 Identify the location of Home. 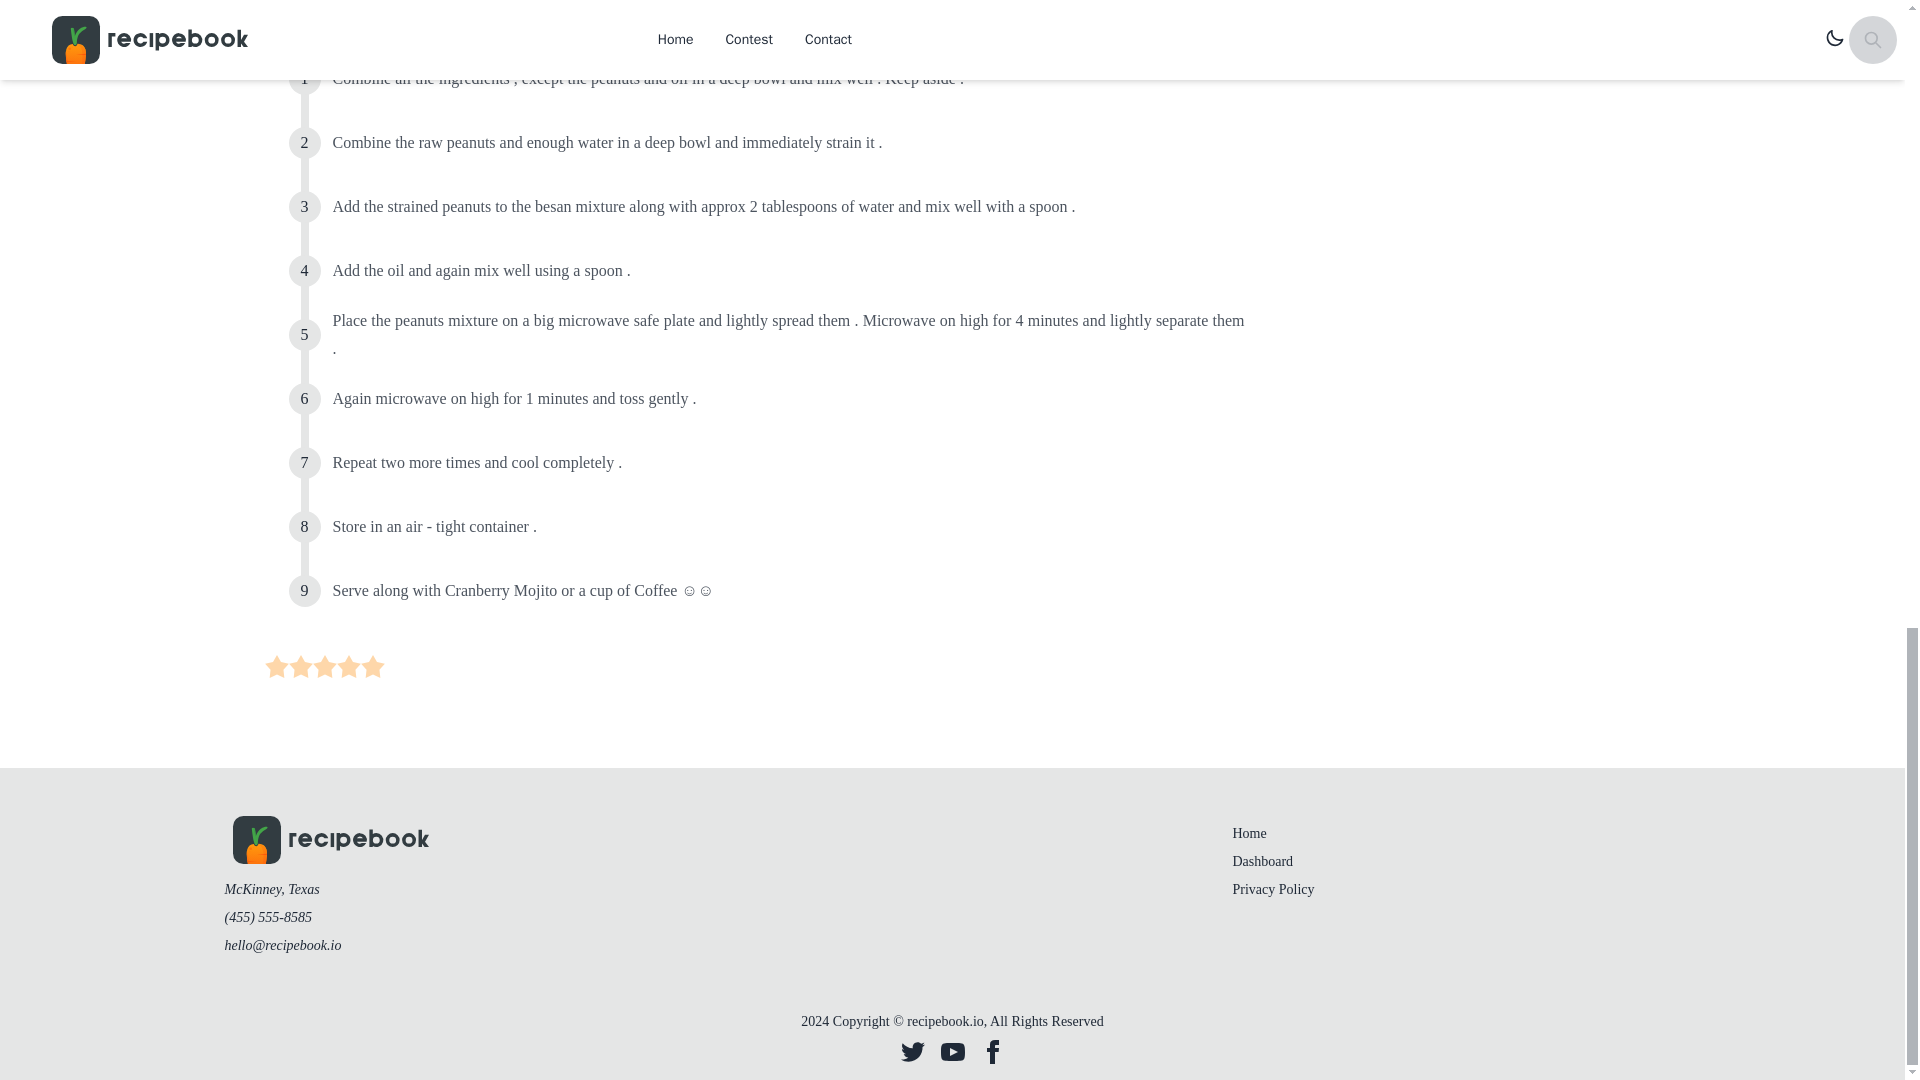
(1248, 834).